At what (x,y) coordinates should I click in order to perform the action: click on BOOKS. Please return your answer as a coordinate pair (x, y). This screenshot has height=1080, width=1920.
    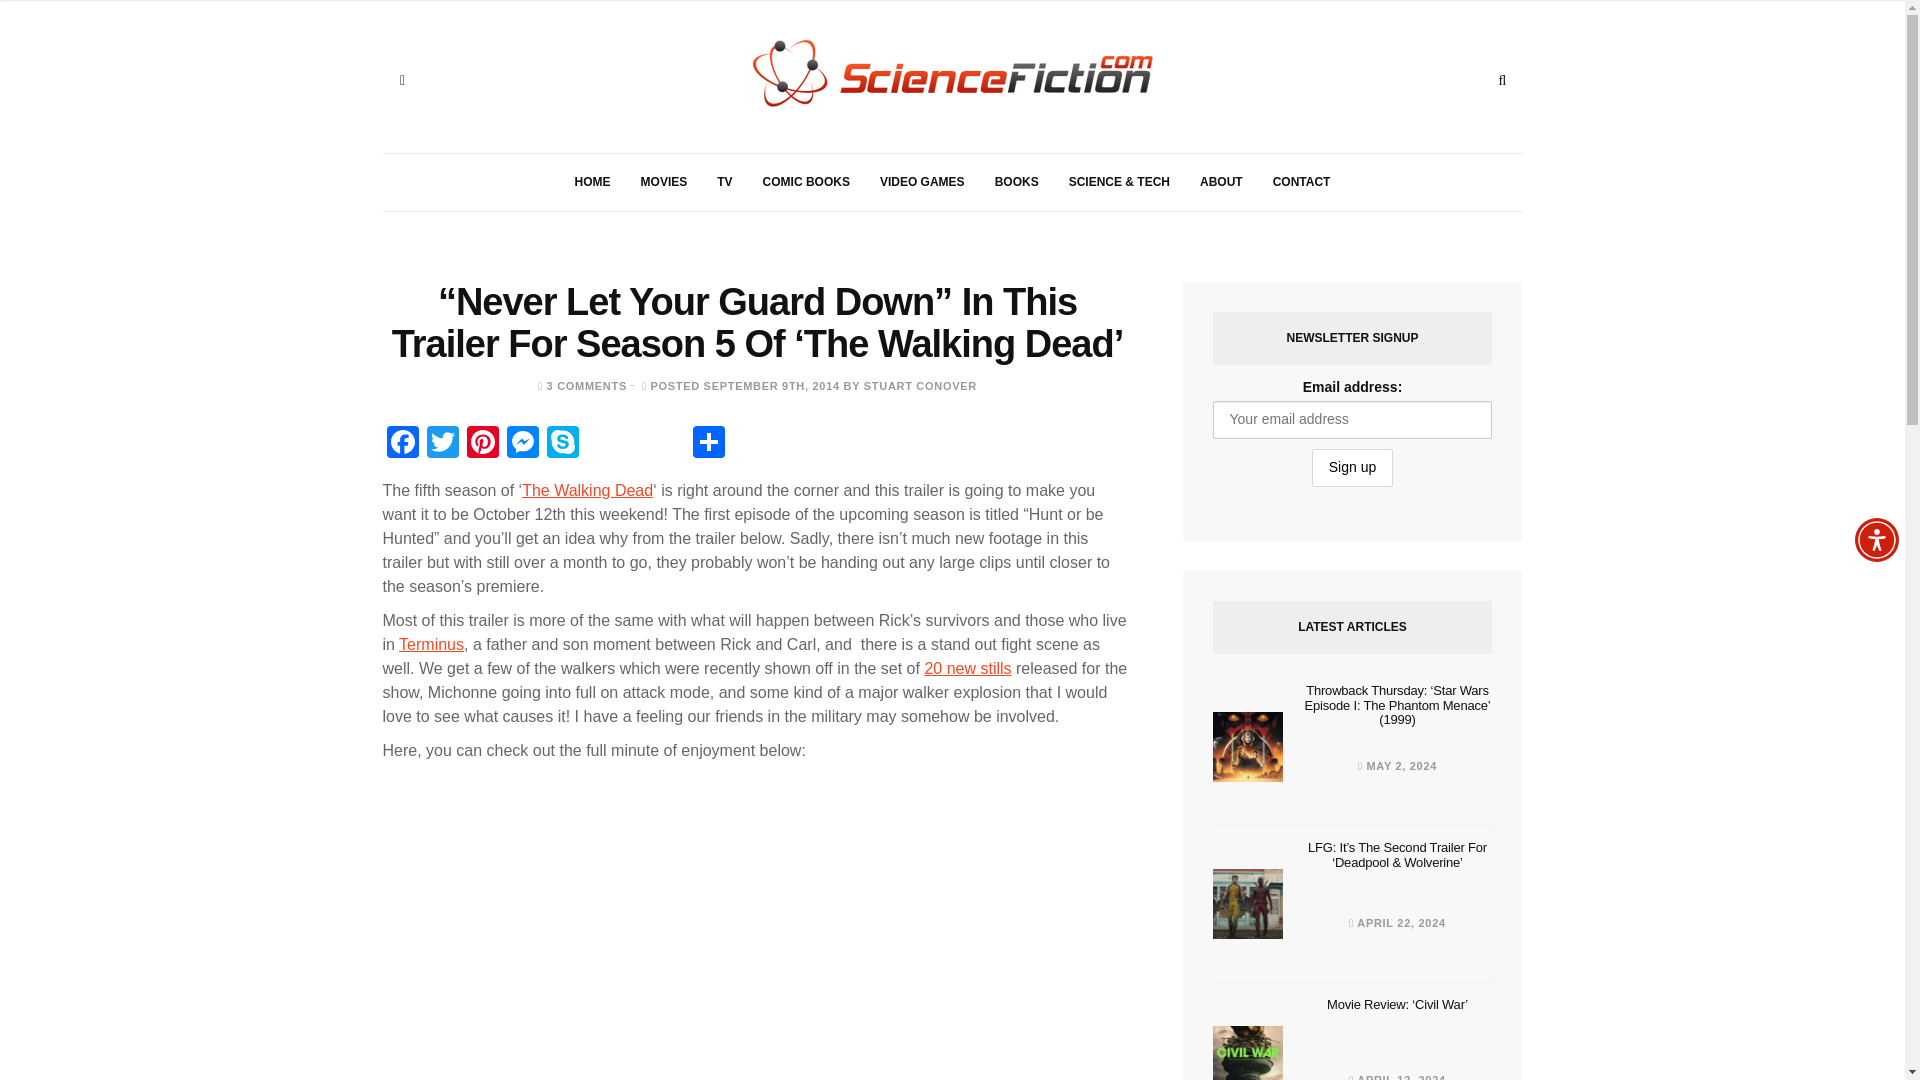
    Looking at the image, I should click on (1016, 182).